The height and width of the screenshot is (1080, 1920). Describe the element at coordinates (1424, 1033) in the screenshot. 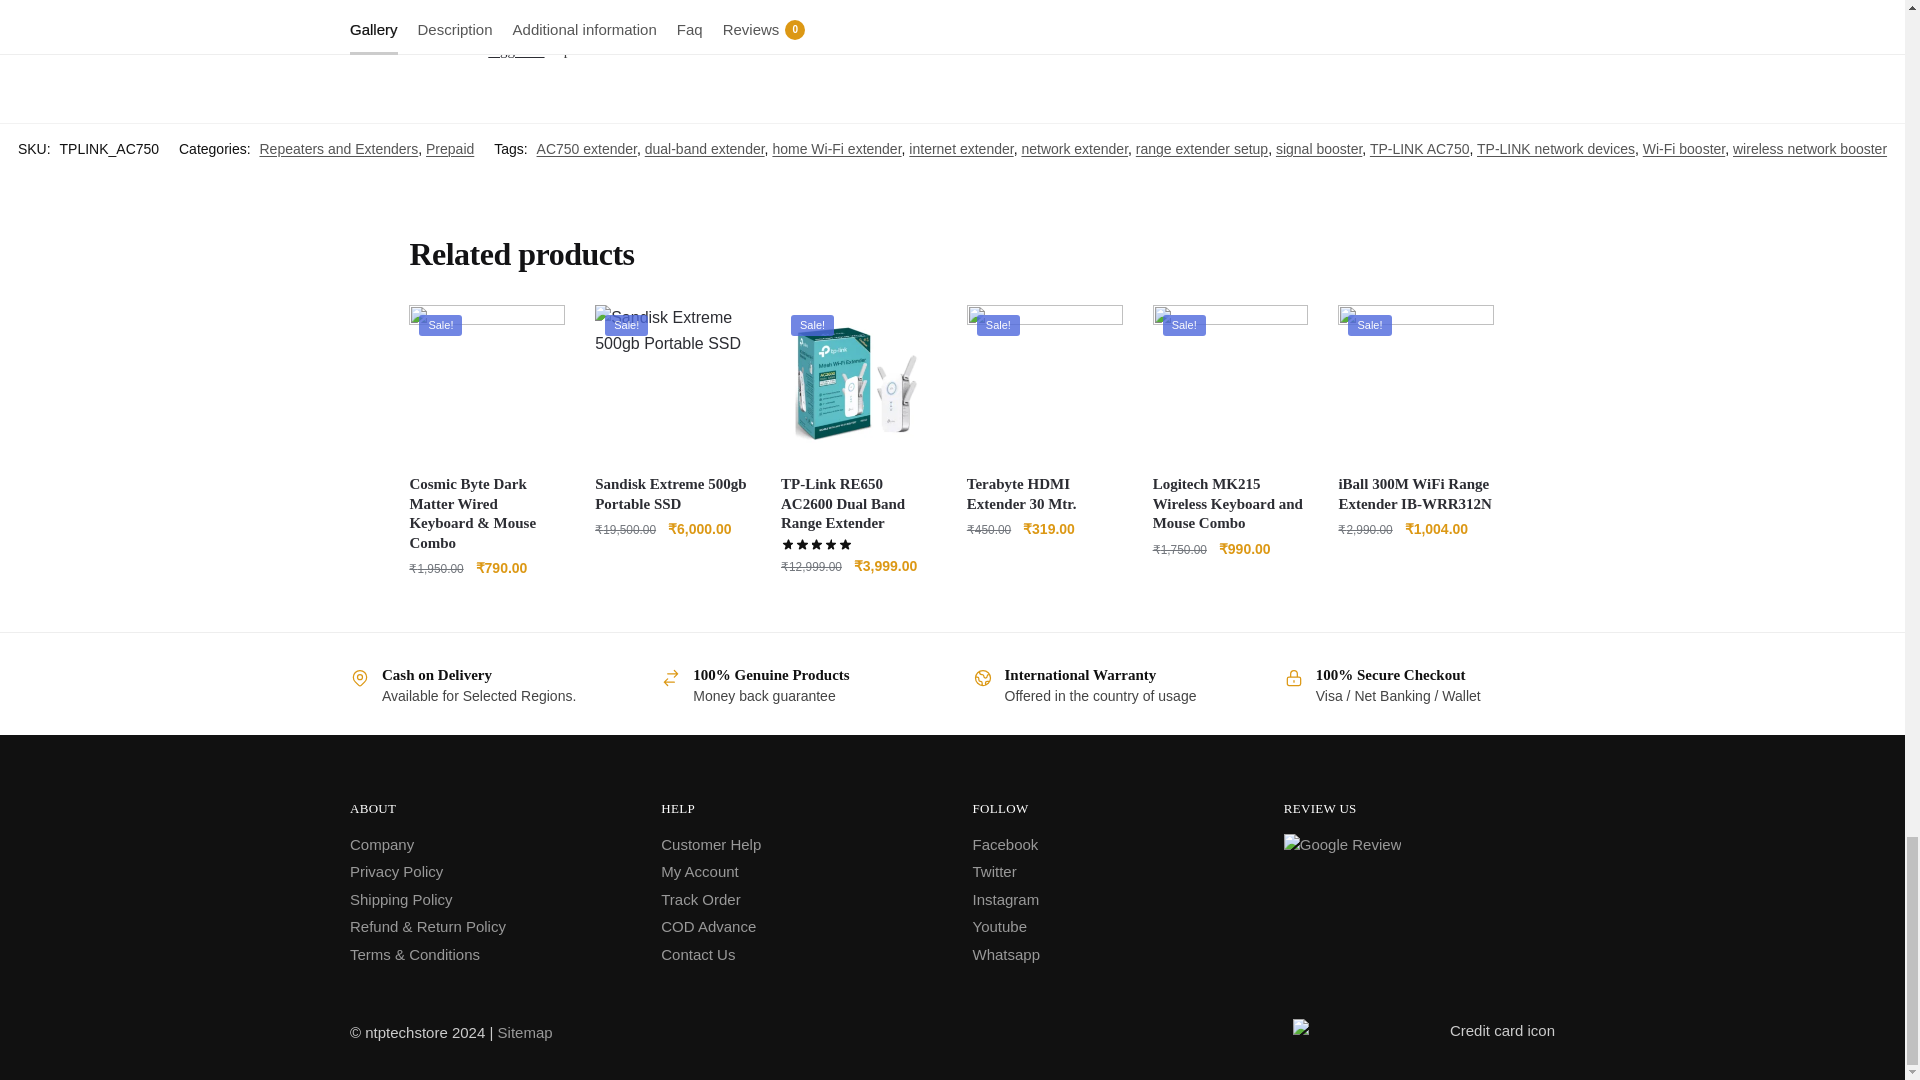

I see `Credit Card` at that location.